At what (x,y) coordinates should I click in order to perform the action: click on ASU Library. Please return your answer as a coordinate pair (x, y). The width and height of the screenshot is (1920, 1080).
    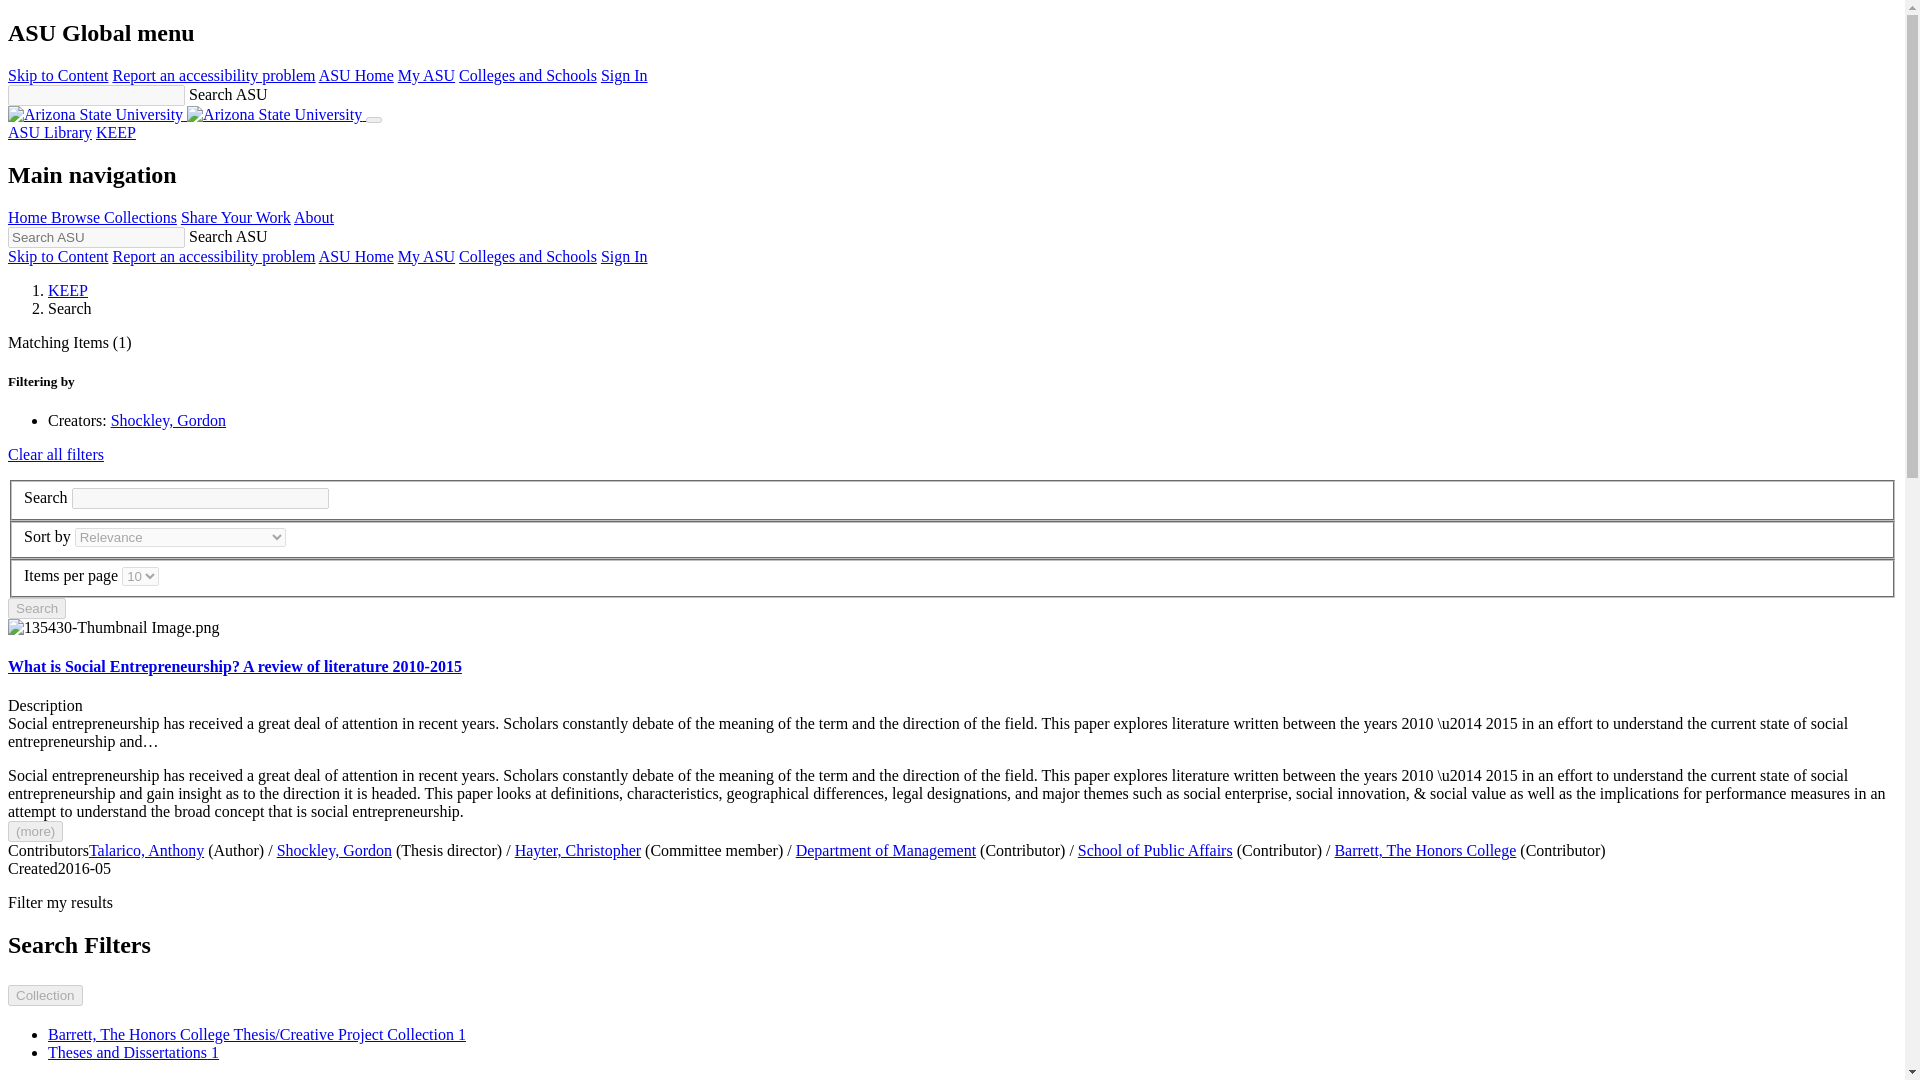
    Looking at the image, I should click on (50, 132).